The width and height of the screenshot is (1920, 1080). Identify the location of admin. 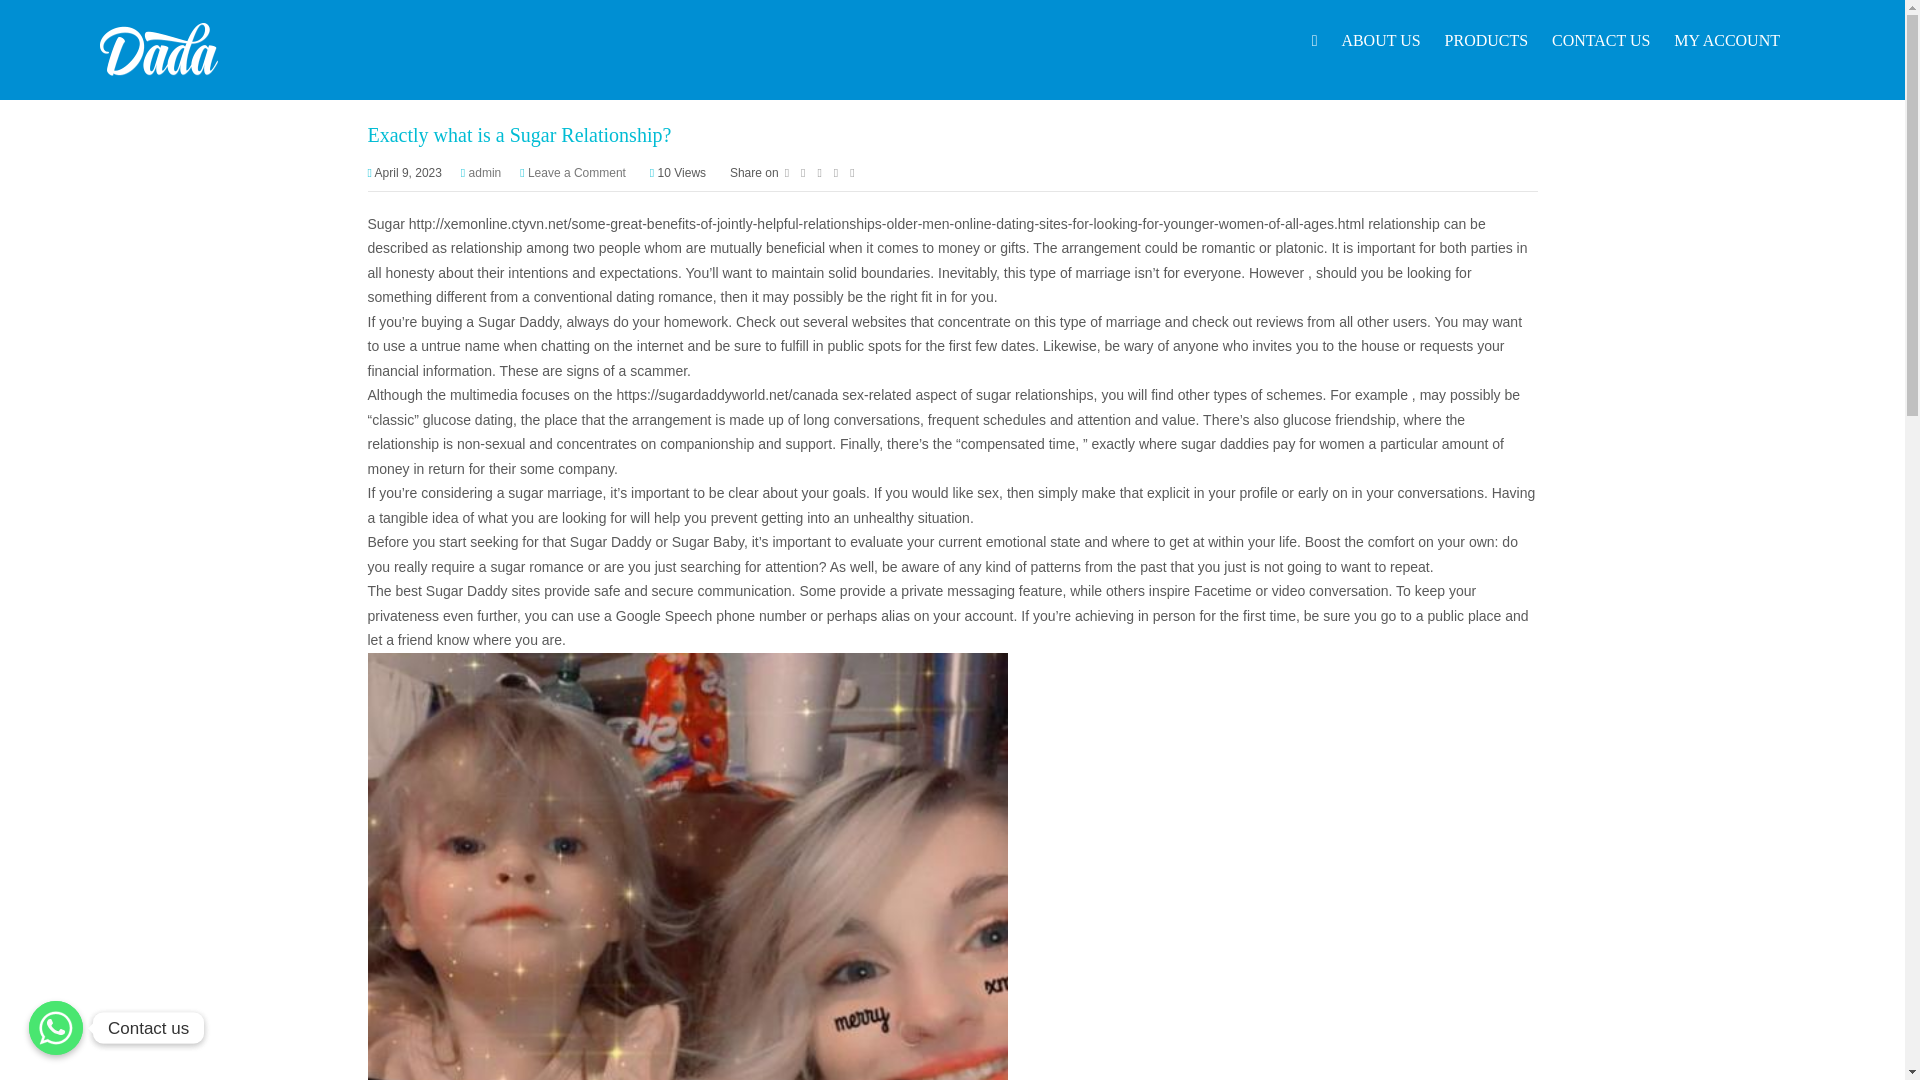
(484, 173).